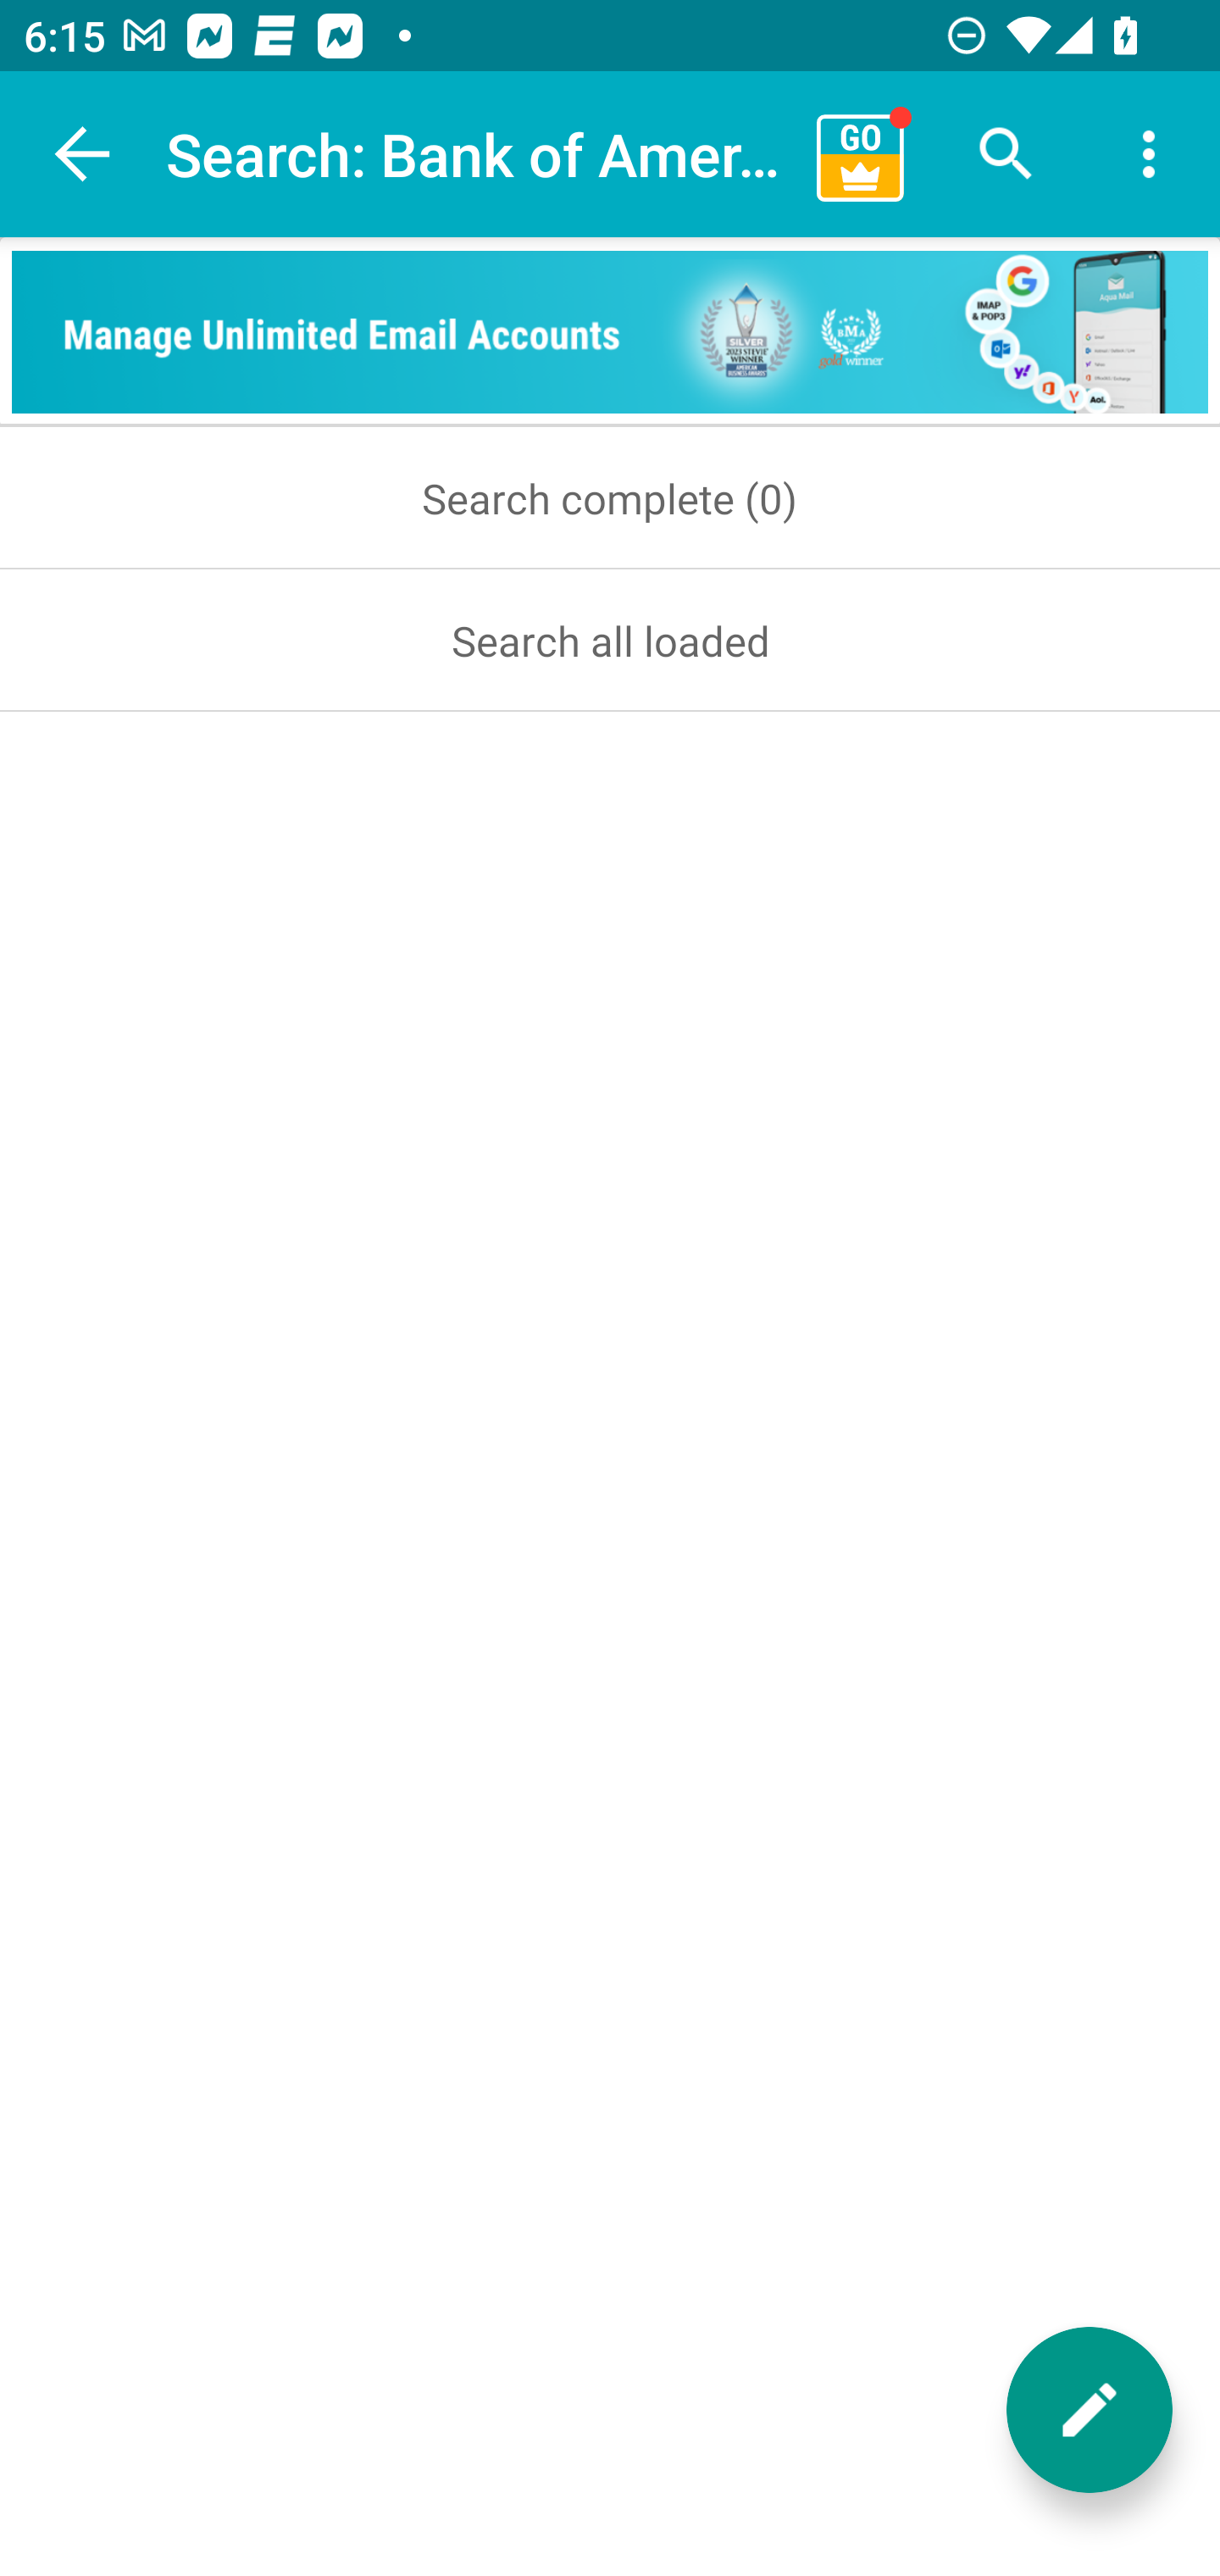 The height and width of the screenshot is (2576, 1220). Describe the element at coordinates (610, 498) in the screenshot. I see `Search complete (0)` at that location.